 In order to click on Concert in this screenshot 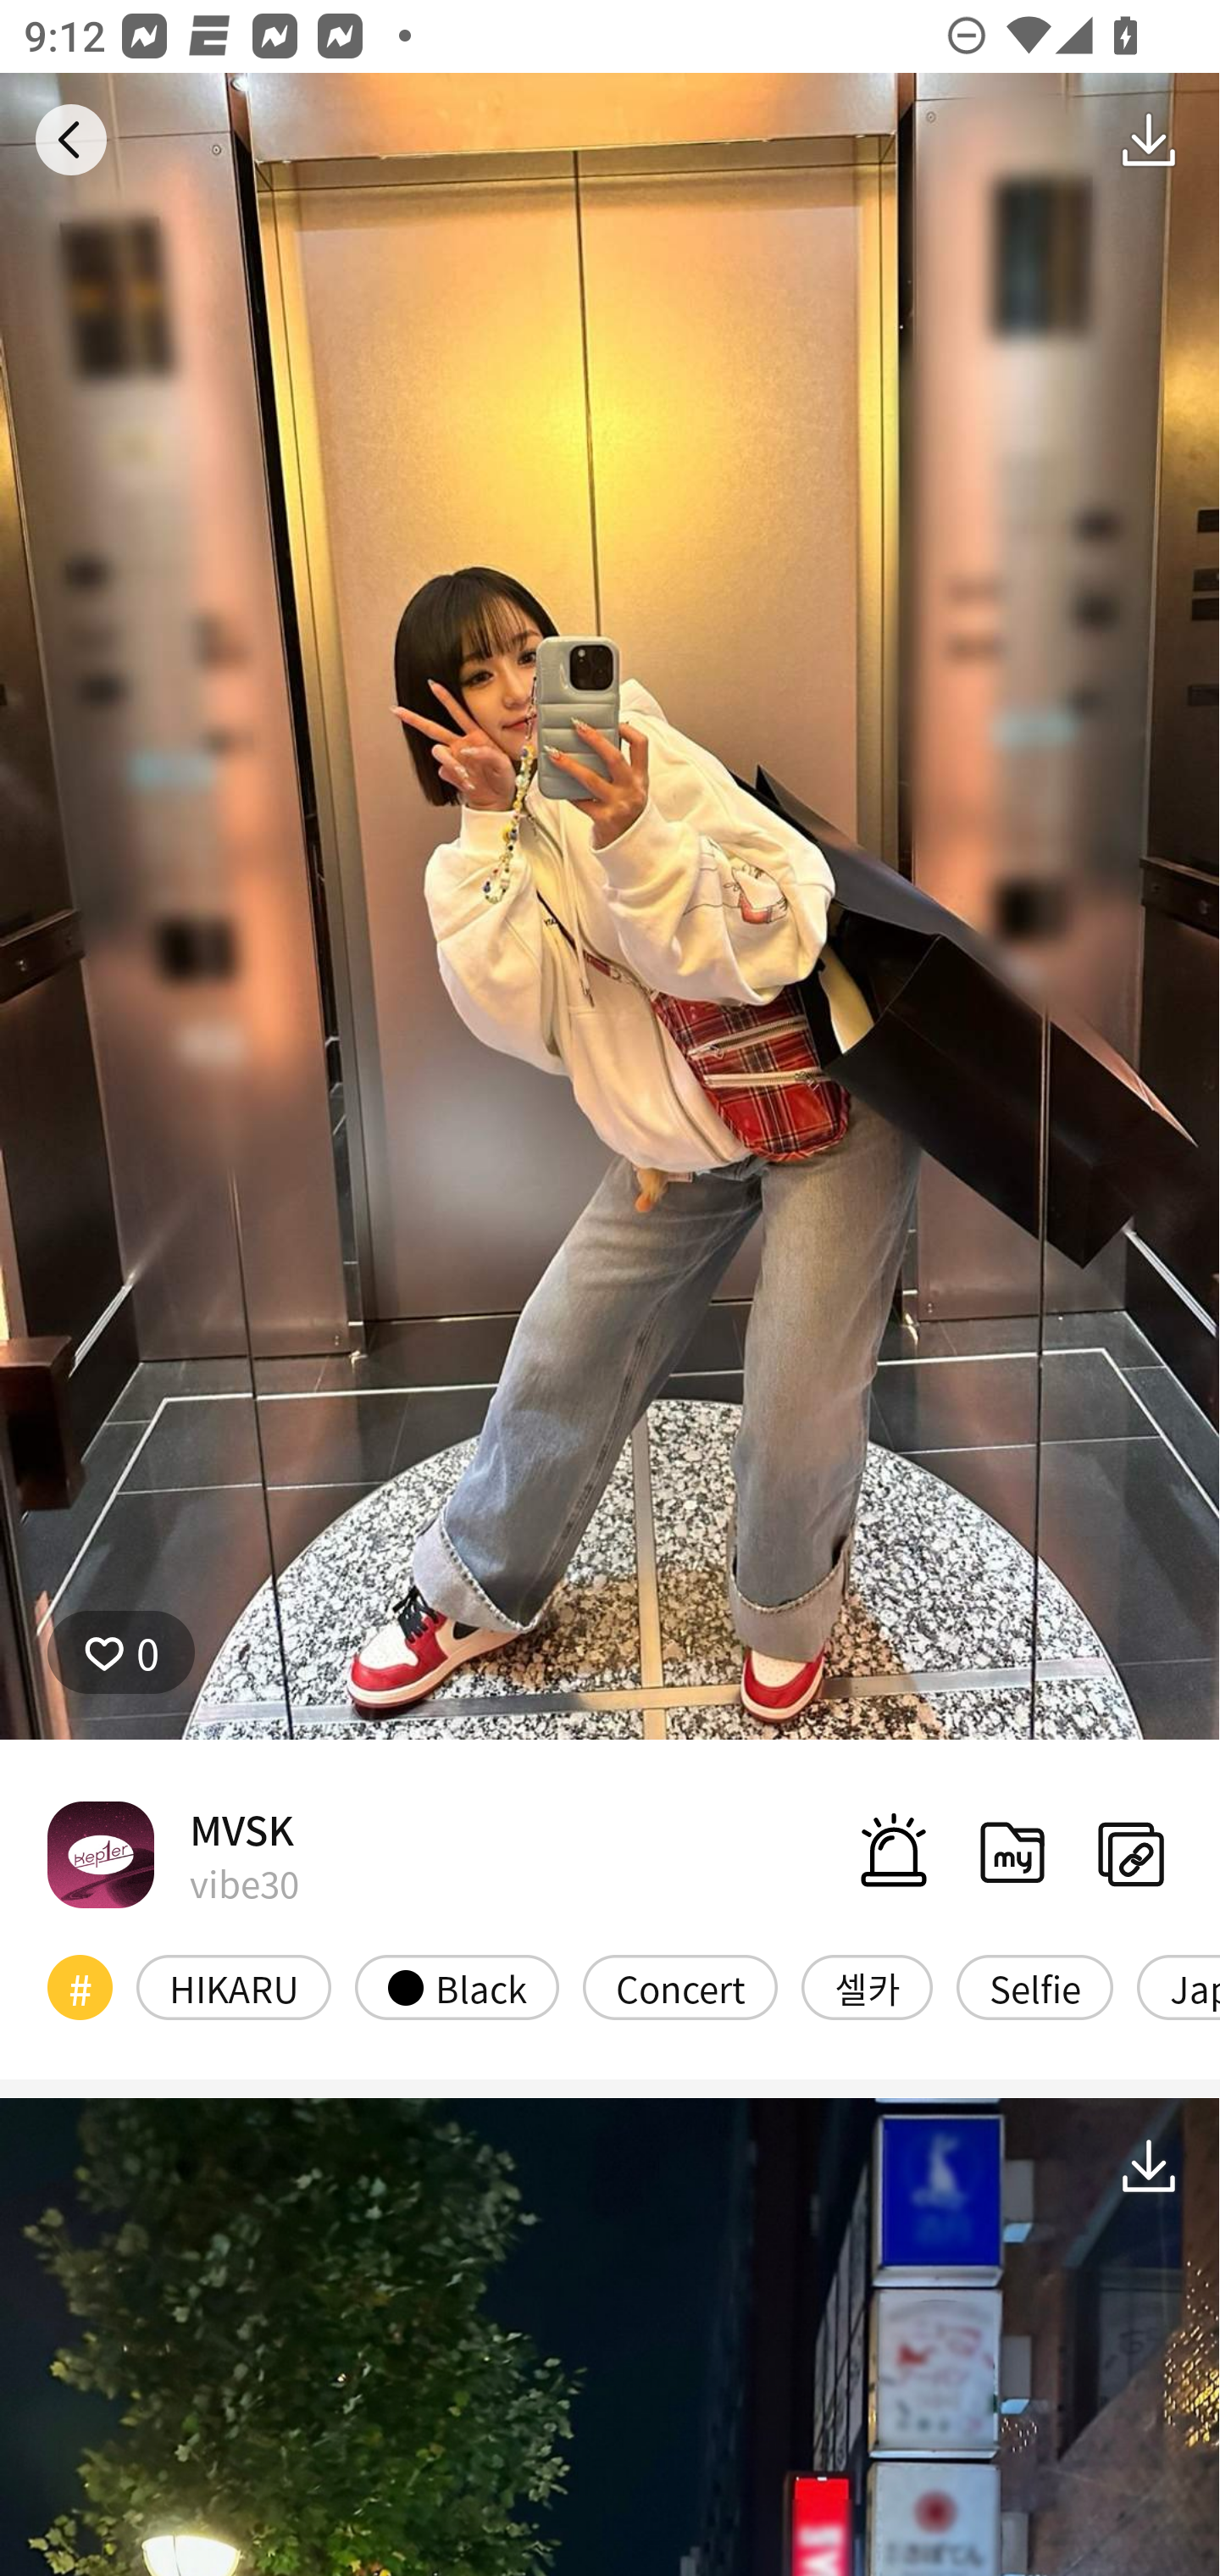, I will do `click(680, 1987)`.